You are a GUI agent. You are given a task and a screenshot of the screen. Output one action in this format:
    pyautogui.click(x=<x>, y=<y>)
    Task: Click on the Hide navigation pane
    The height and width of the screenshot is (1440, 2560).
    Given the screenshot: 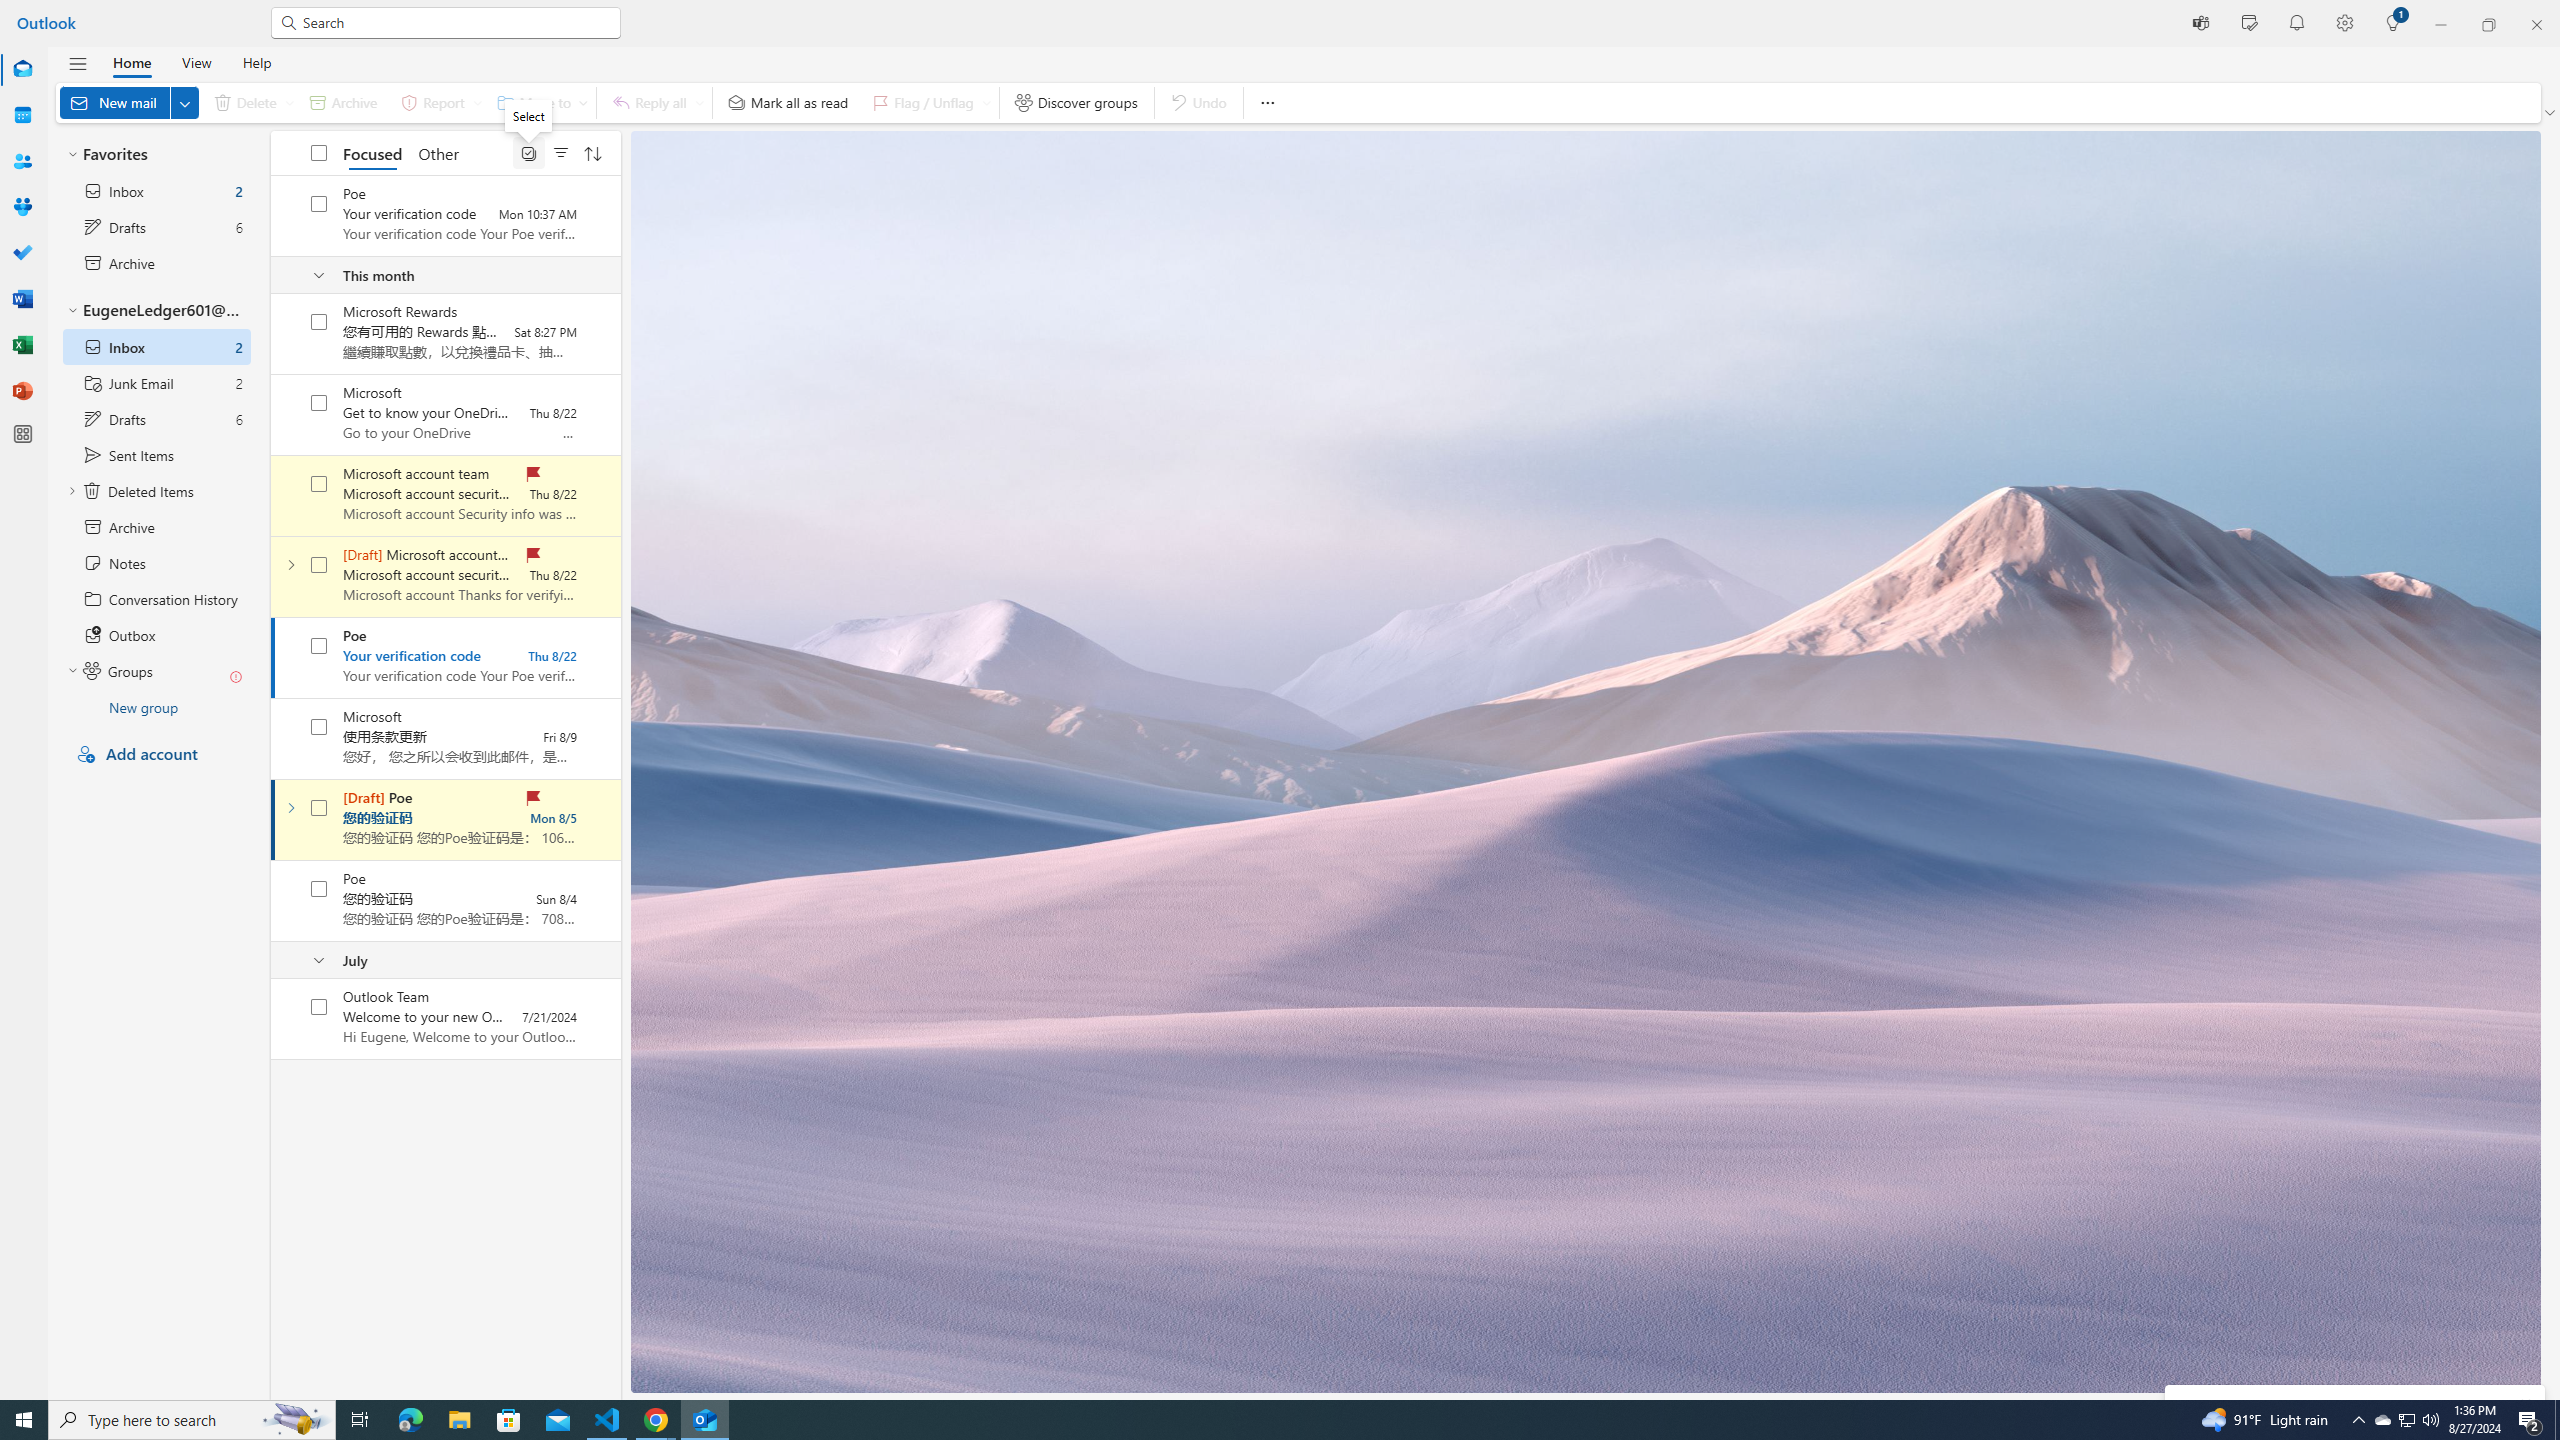 What is the action you would take?
    pyautogui.click(x=78, y=64)
    